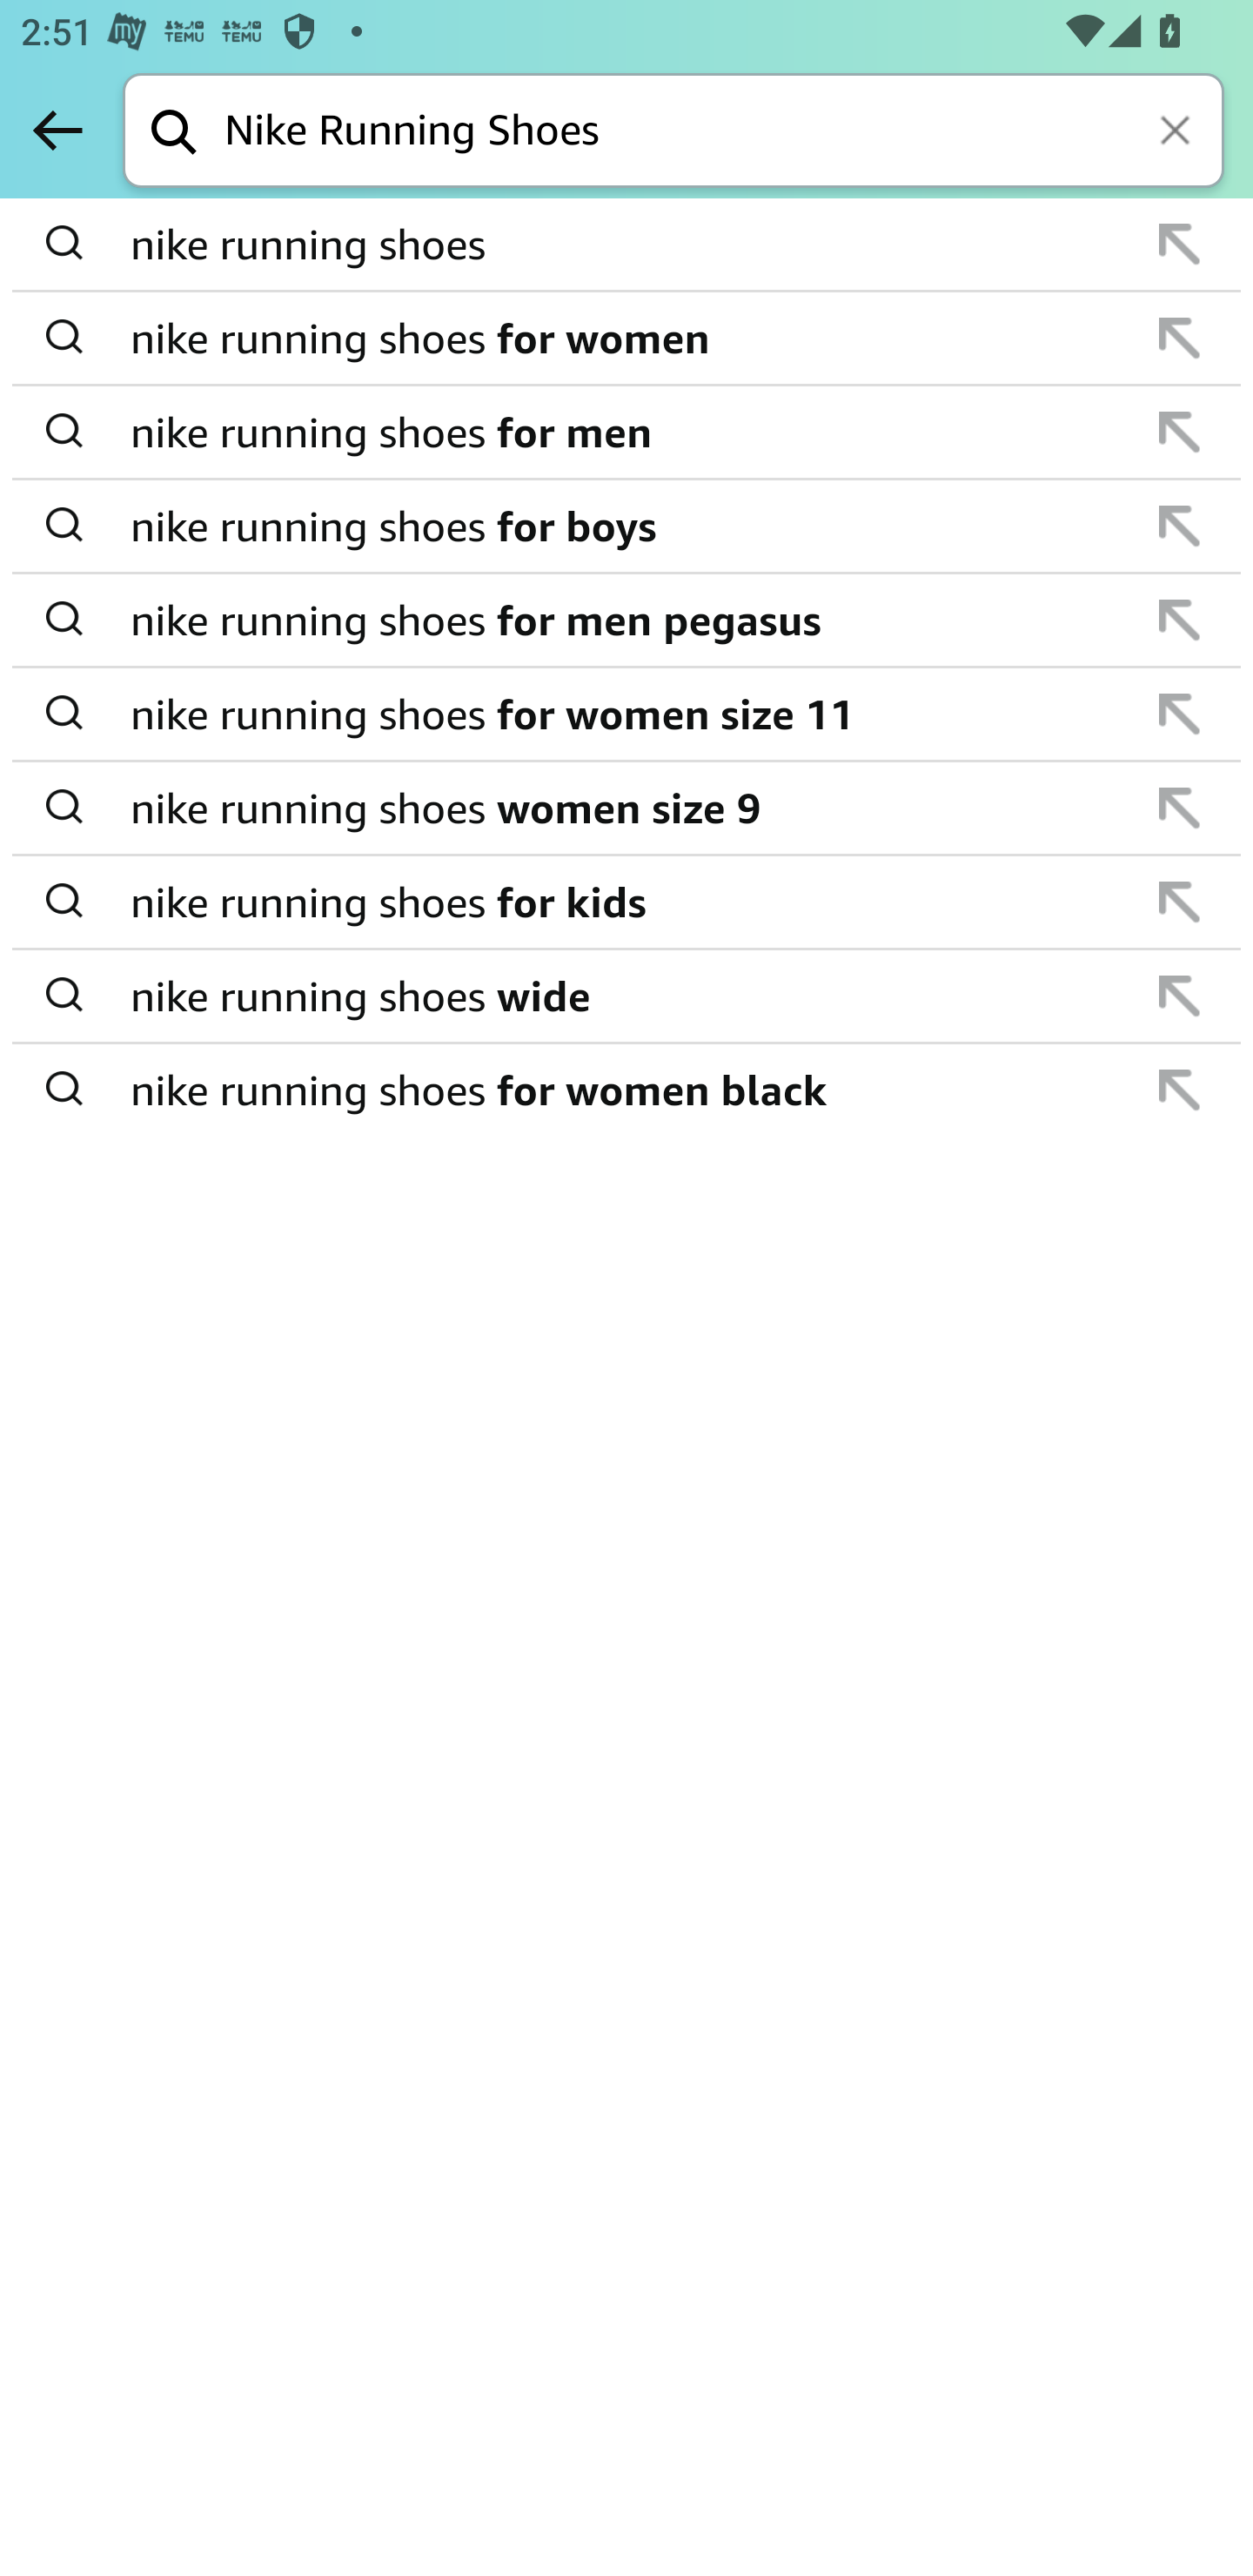 Image resolution: width=1253 pixels, height=2576 pixels. I want to click on append suggestion nike running shoes wide, so click(626, 996).